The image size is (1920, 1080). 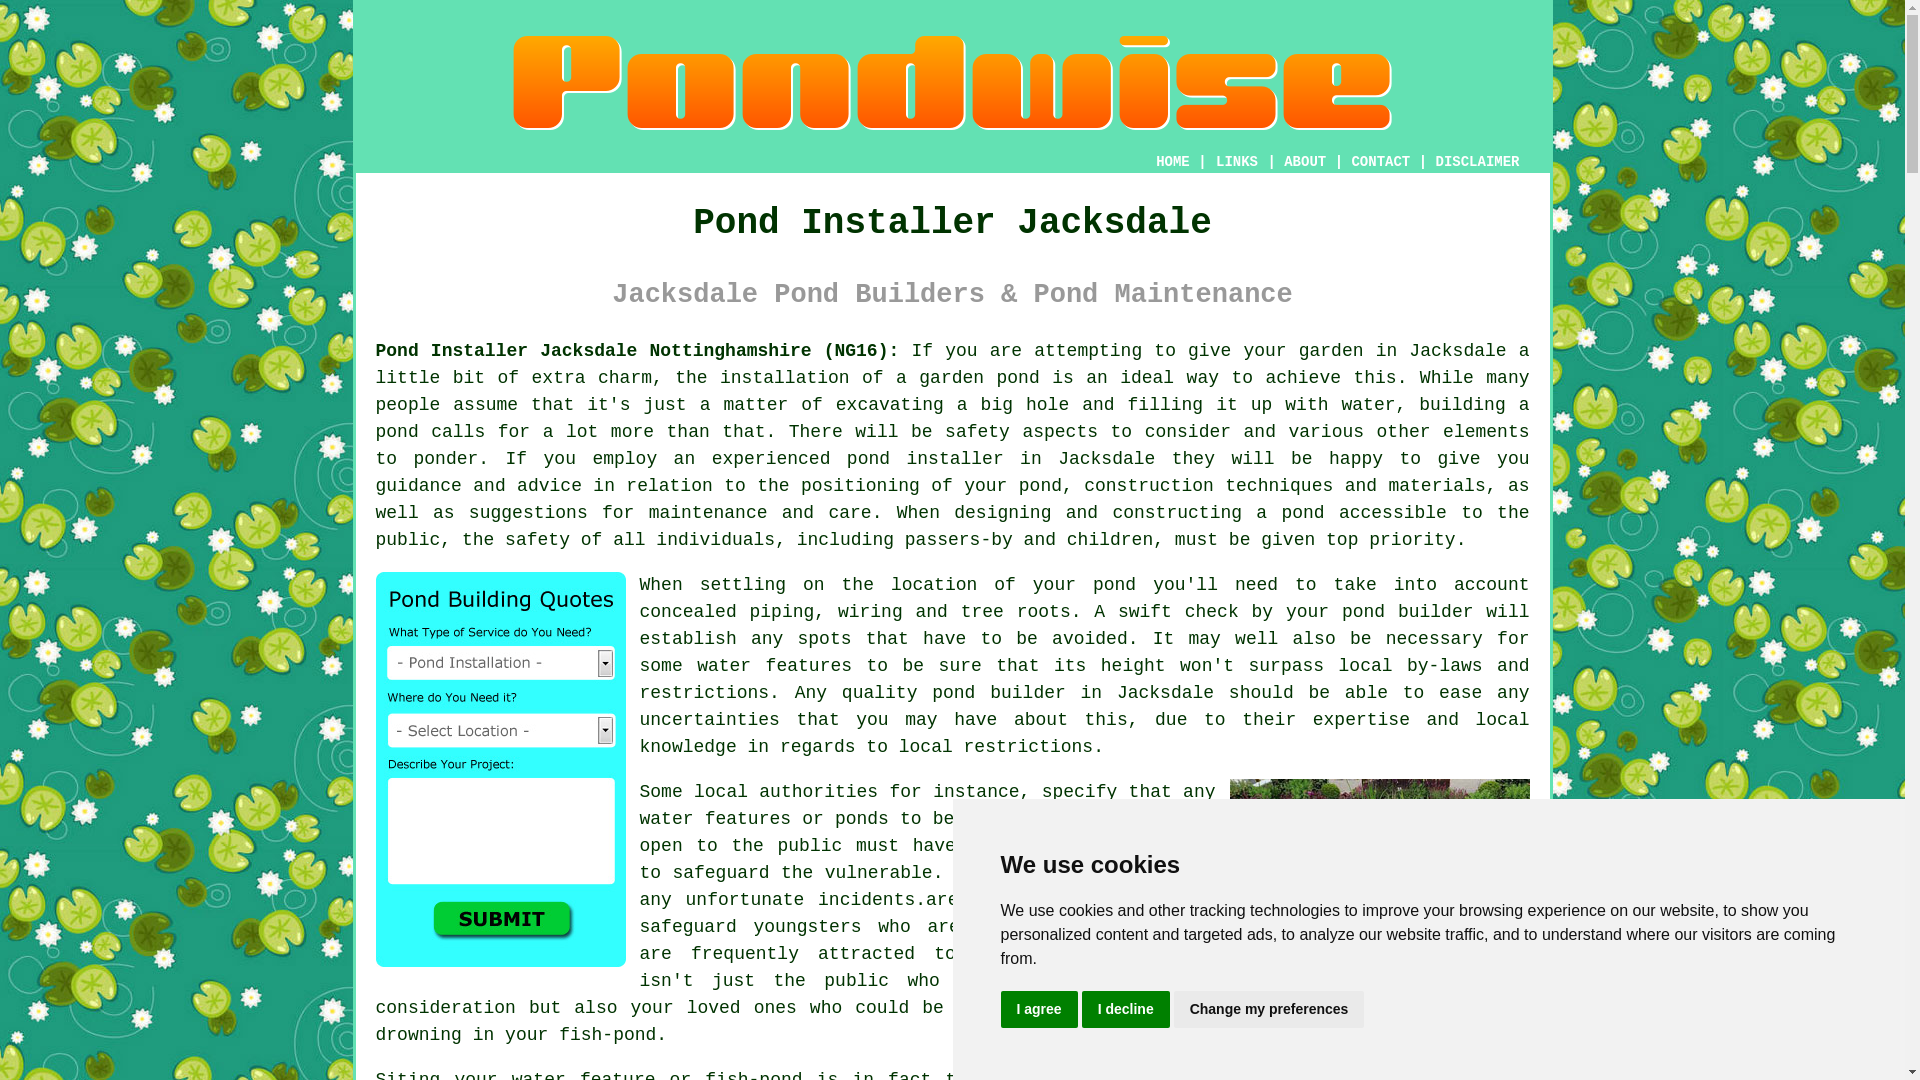 What do you see at coordinates (500, 769) in the screenshot?
I see `Free Jacksdale Pond Installer Quotes` at bounding box center [500, 769].